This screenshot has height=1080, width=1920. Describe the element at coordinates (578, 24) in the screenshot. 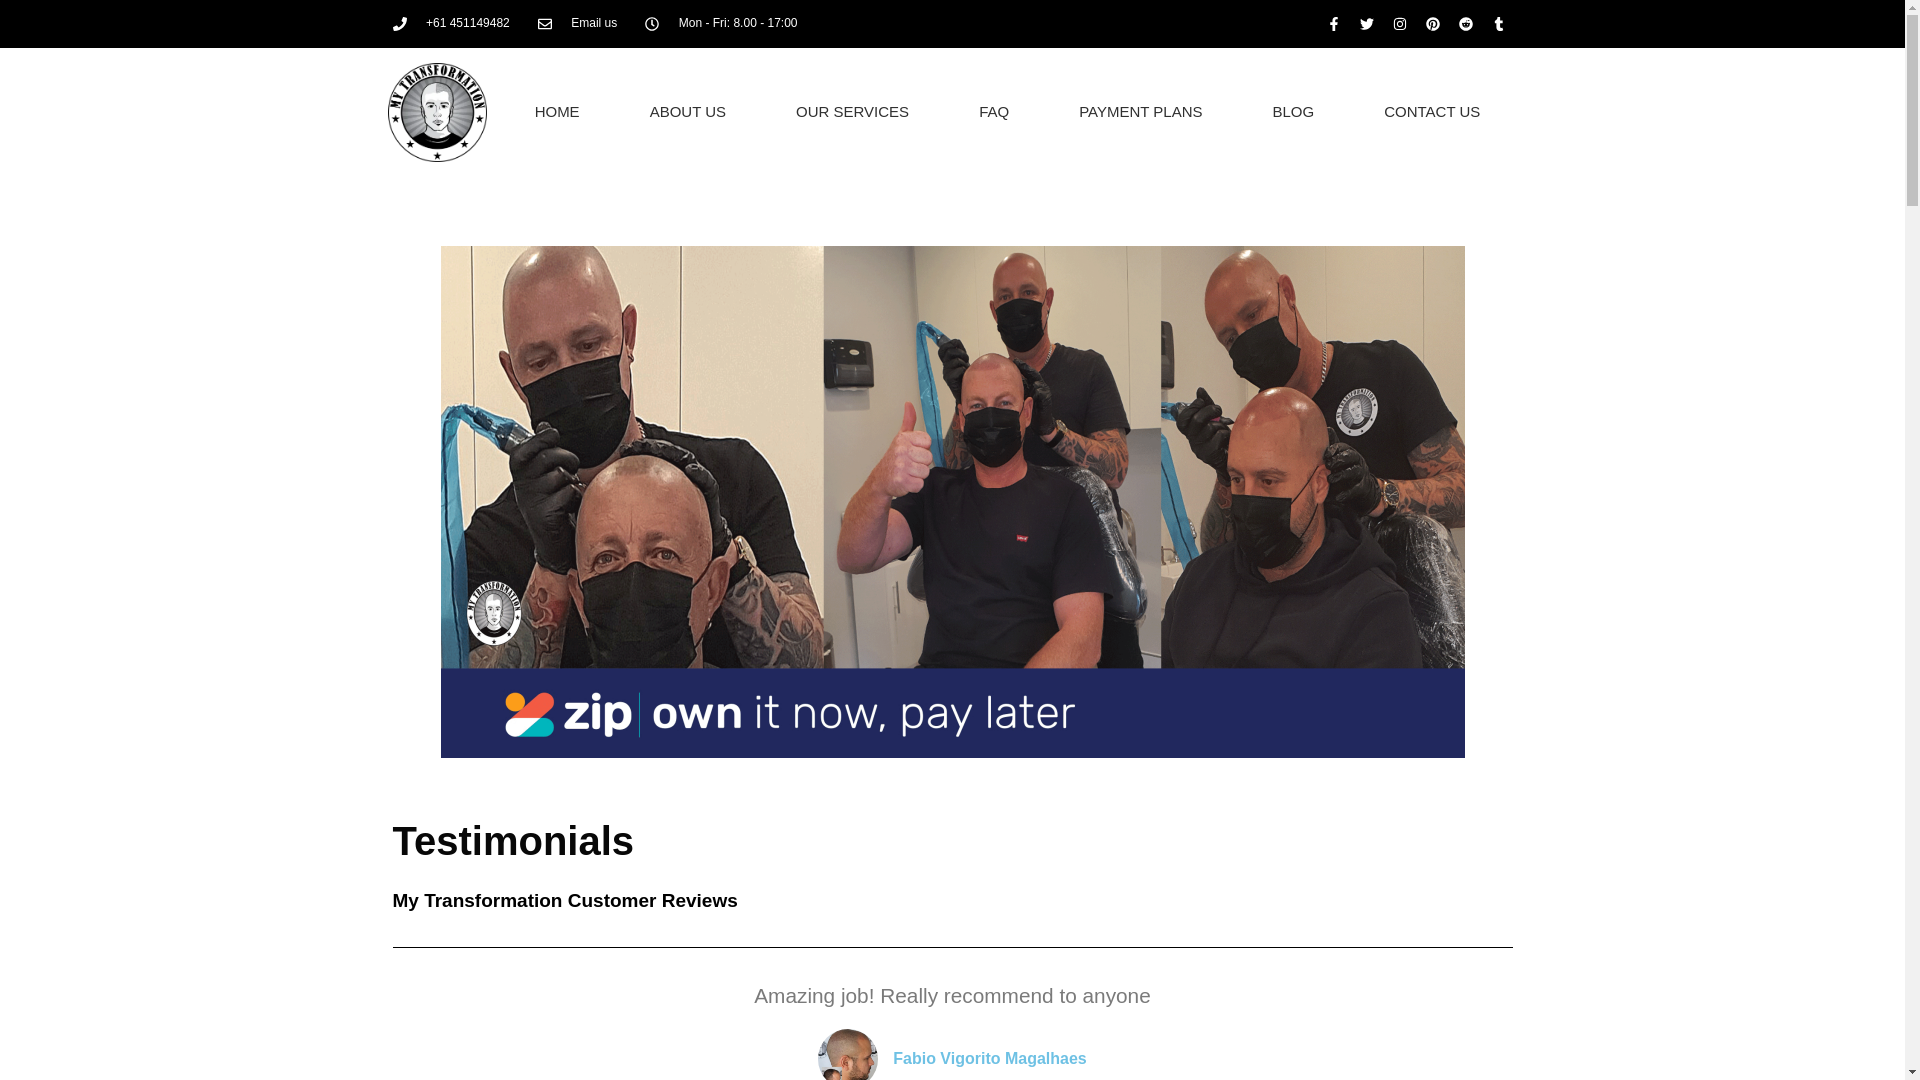

I see `Email us` at that location.